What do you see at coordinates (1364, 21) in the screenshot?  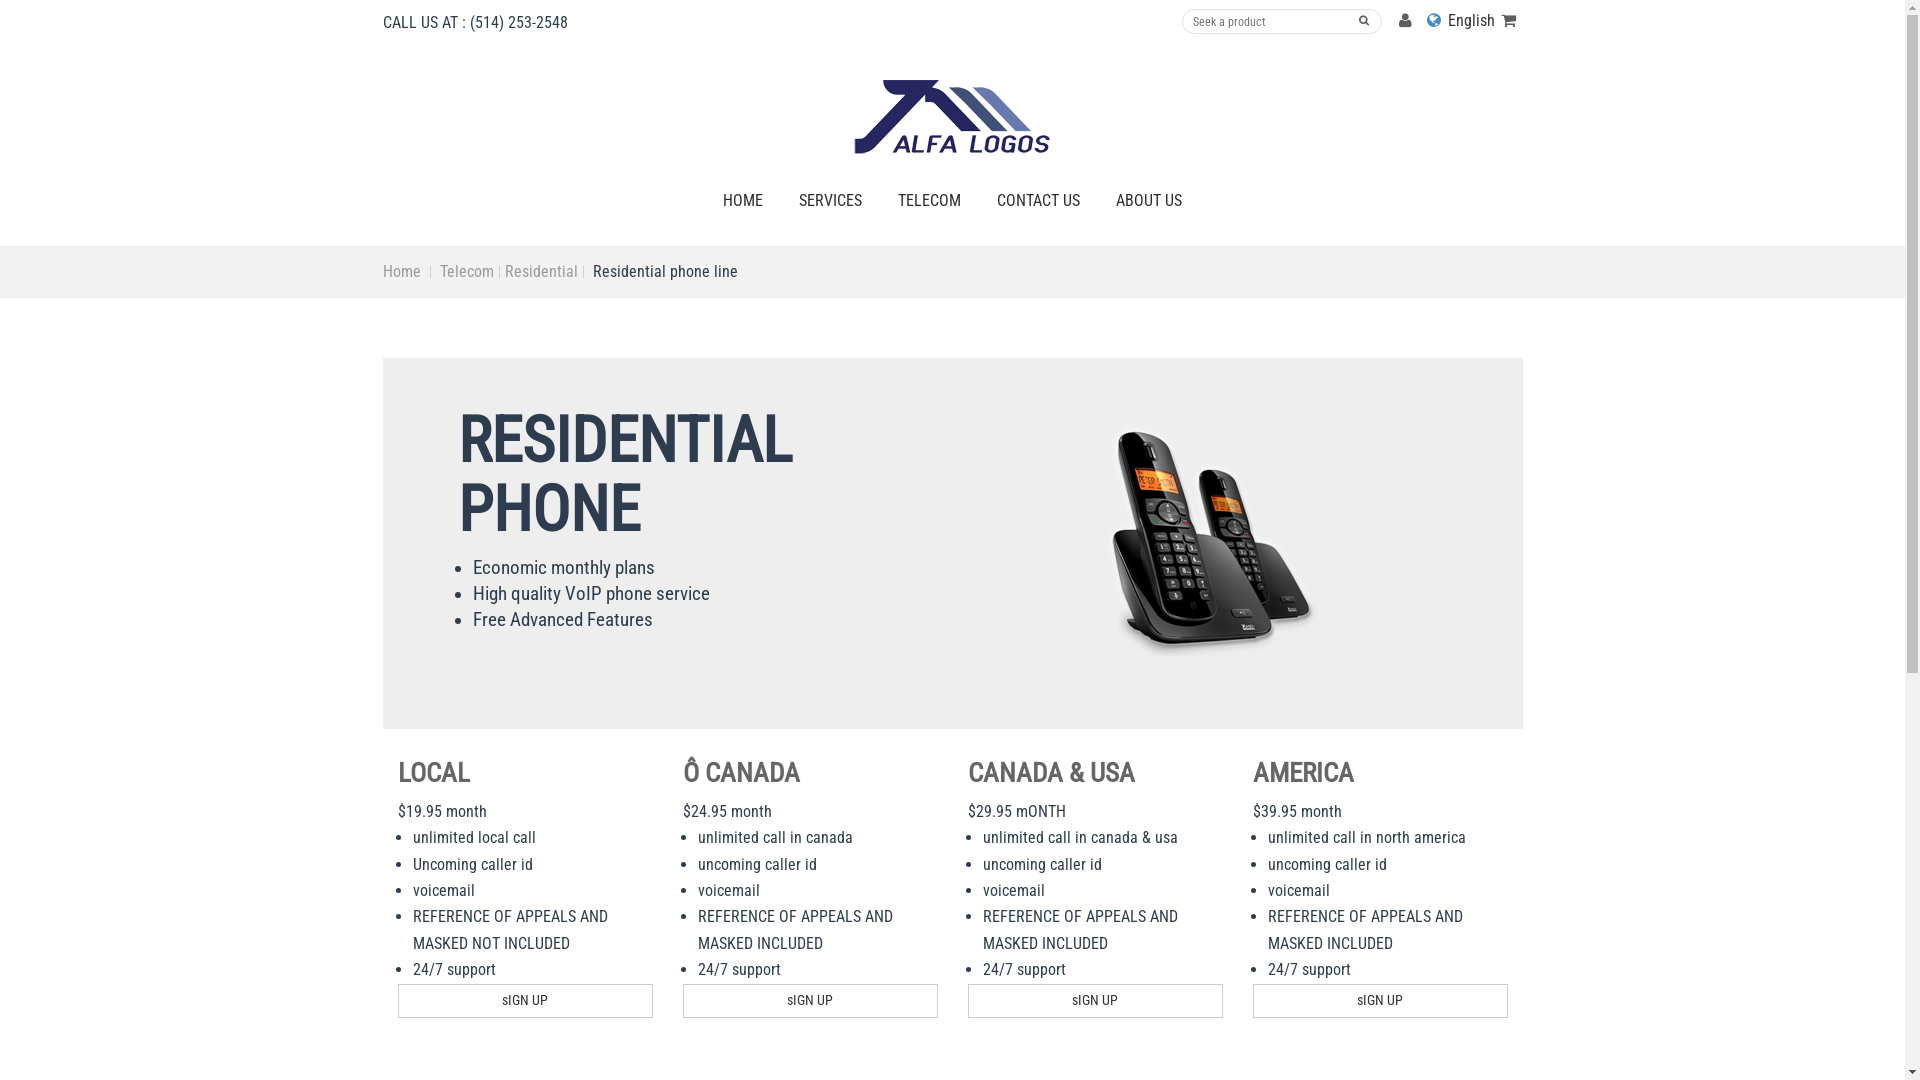 I see `search` at bounding box center [1364, 21].